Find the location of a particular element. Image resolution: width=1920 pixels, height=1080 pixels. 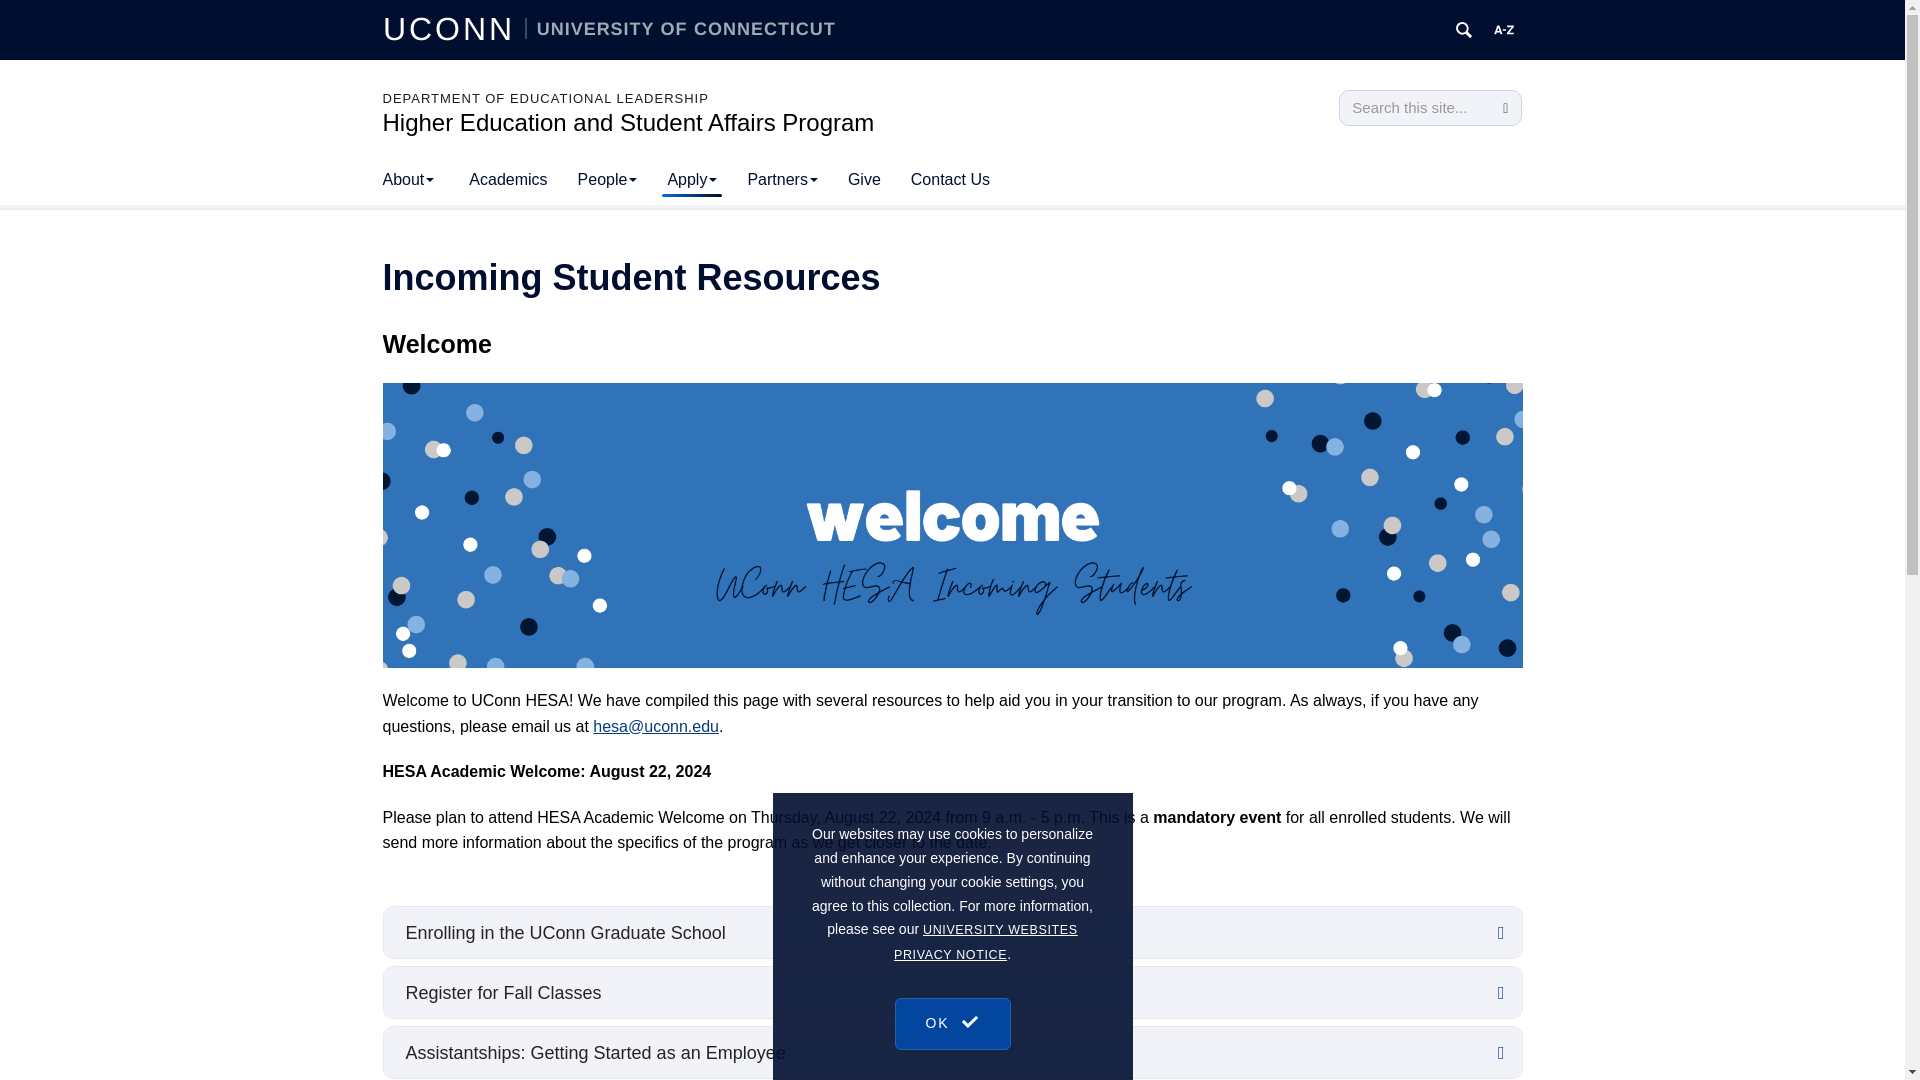

Apply is located at coordinates (692, 180).